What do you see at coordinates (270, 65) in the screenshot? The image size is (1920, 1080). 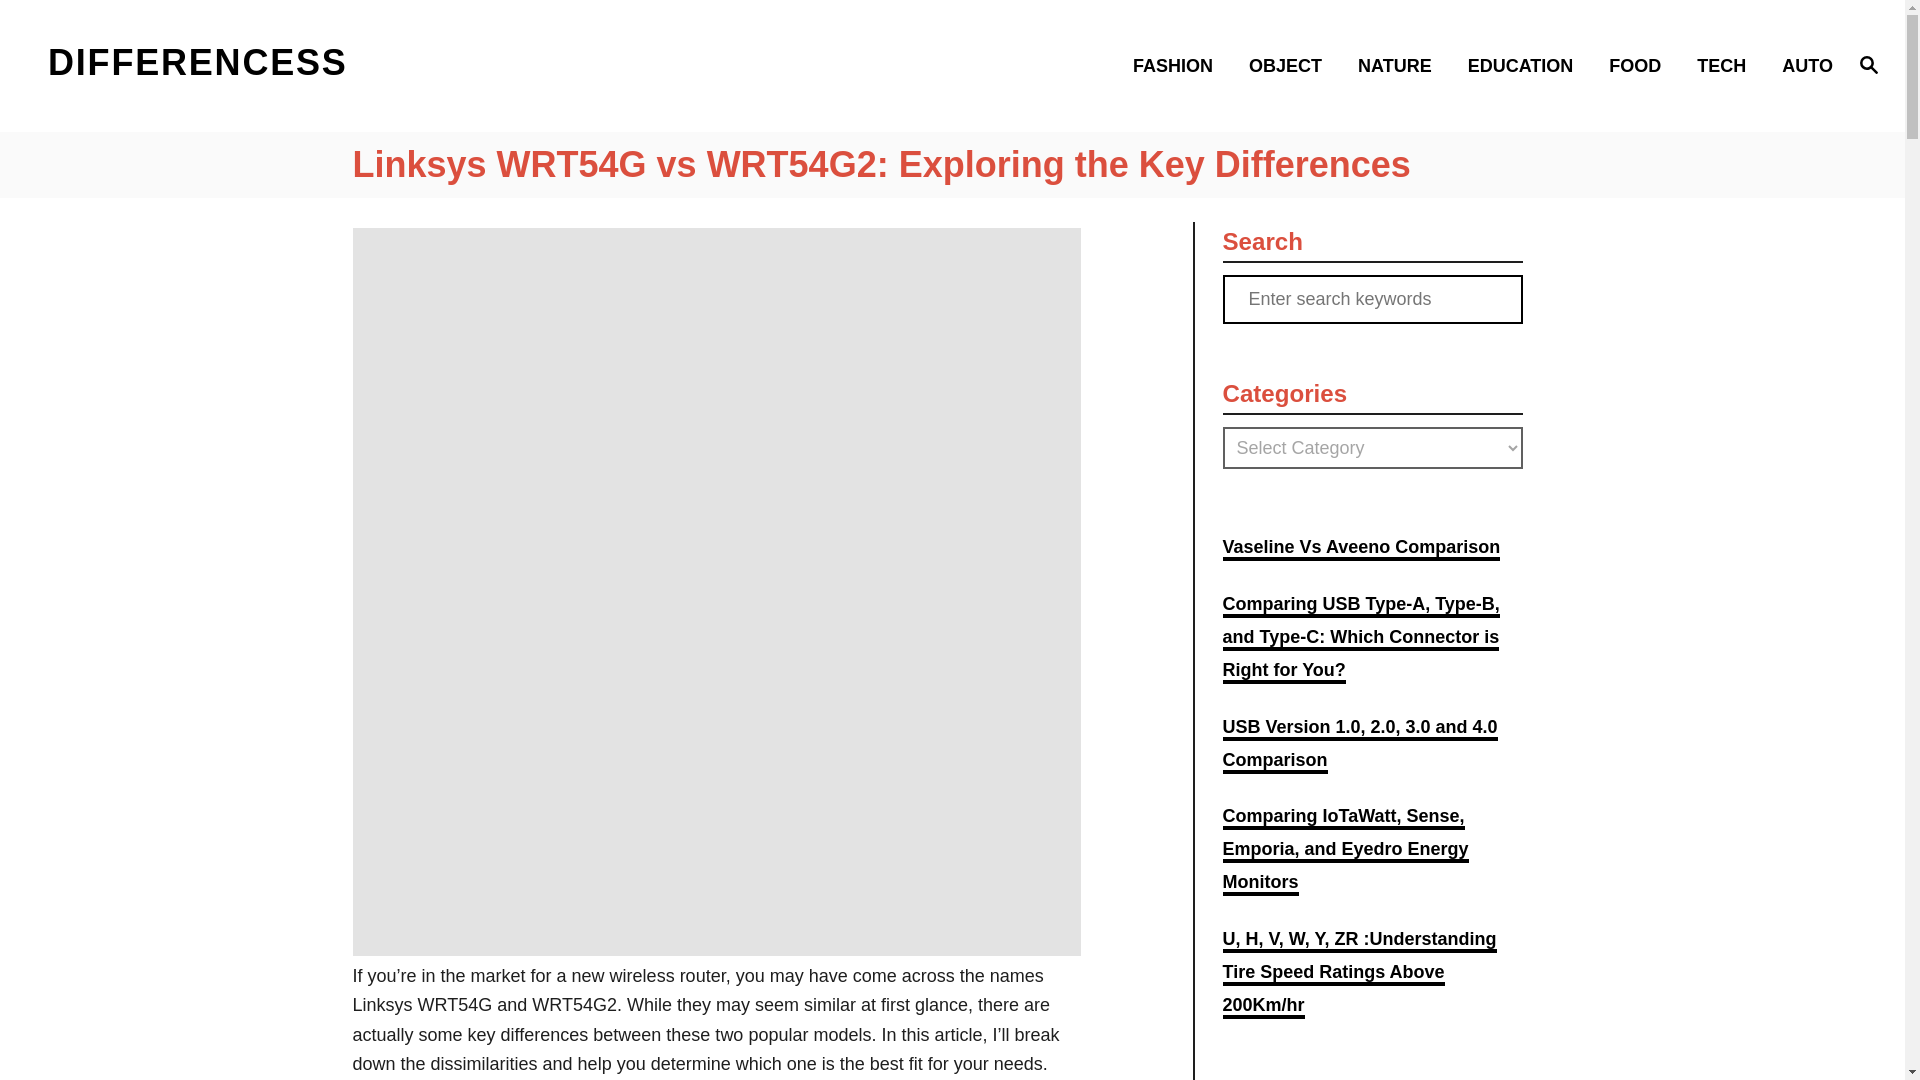 I see `Differencess` at bounding box center [270, 65].